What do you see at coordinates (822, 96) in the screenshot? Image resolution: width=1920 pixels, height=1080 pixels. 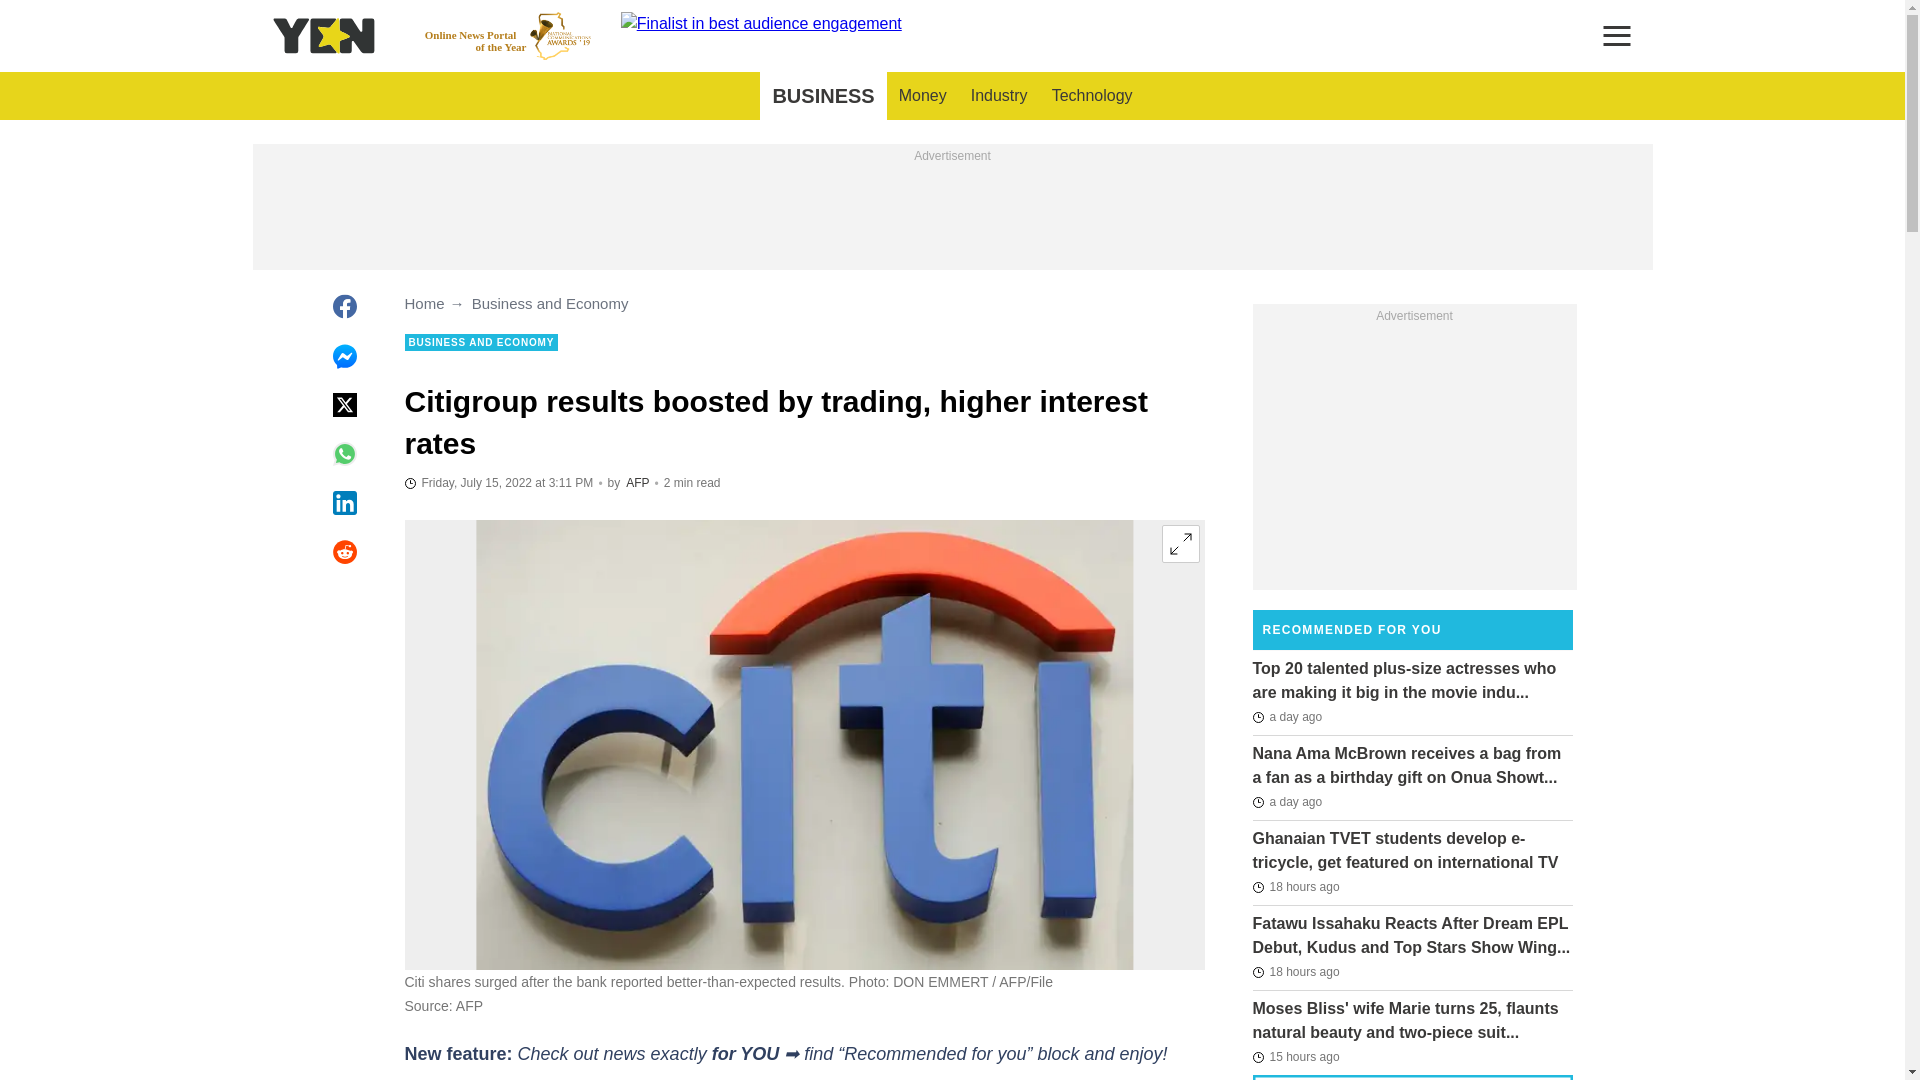 I see `Industry` at bounding box center [822, 96].